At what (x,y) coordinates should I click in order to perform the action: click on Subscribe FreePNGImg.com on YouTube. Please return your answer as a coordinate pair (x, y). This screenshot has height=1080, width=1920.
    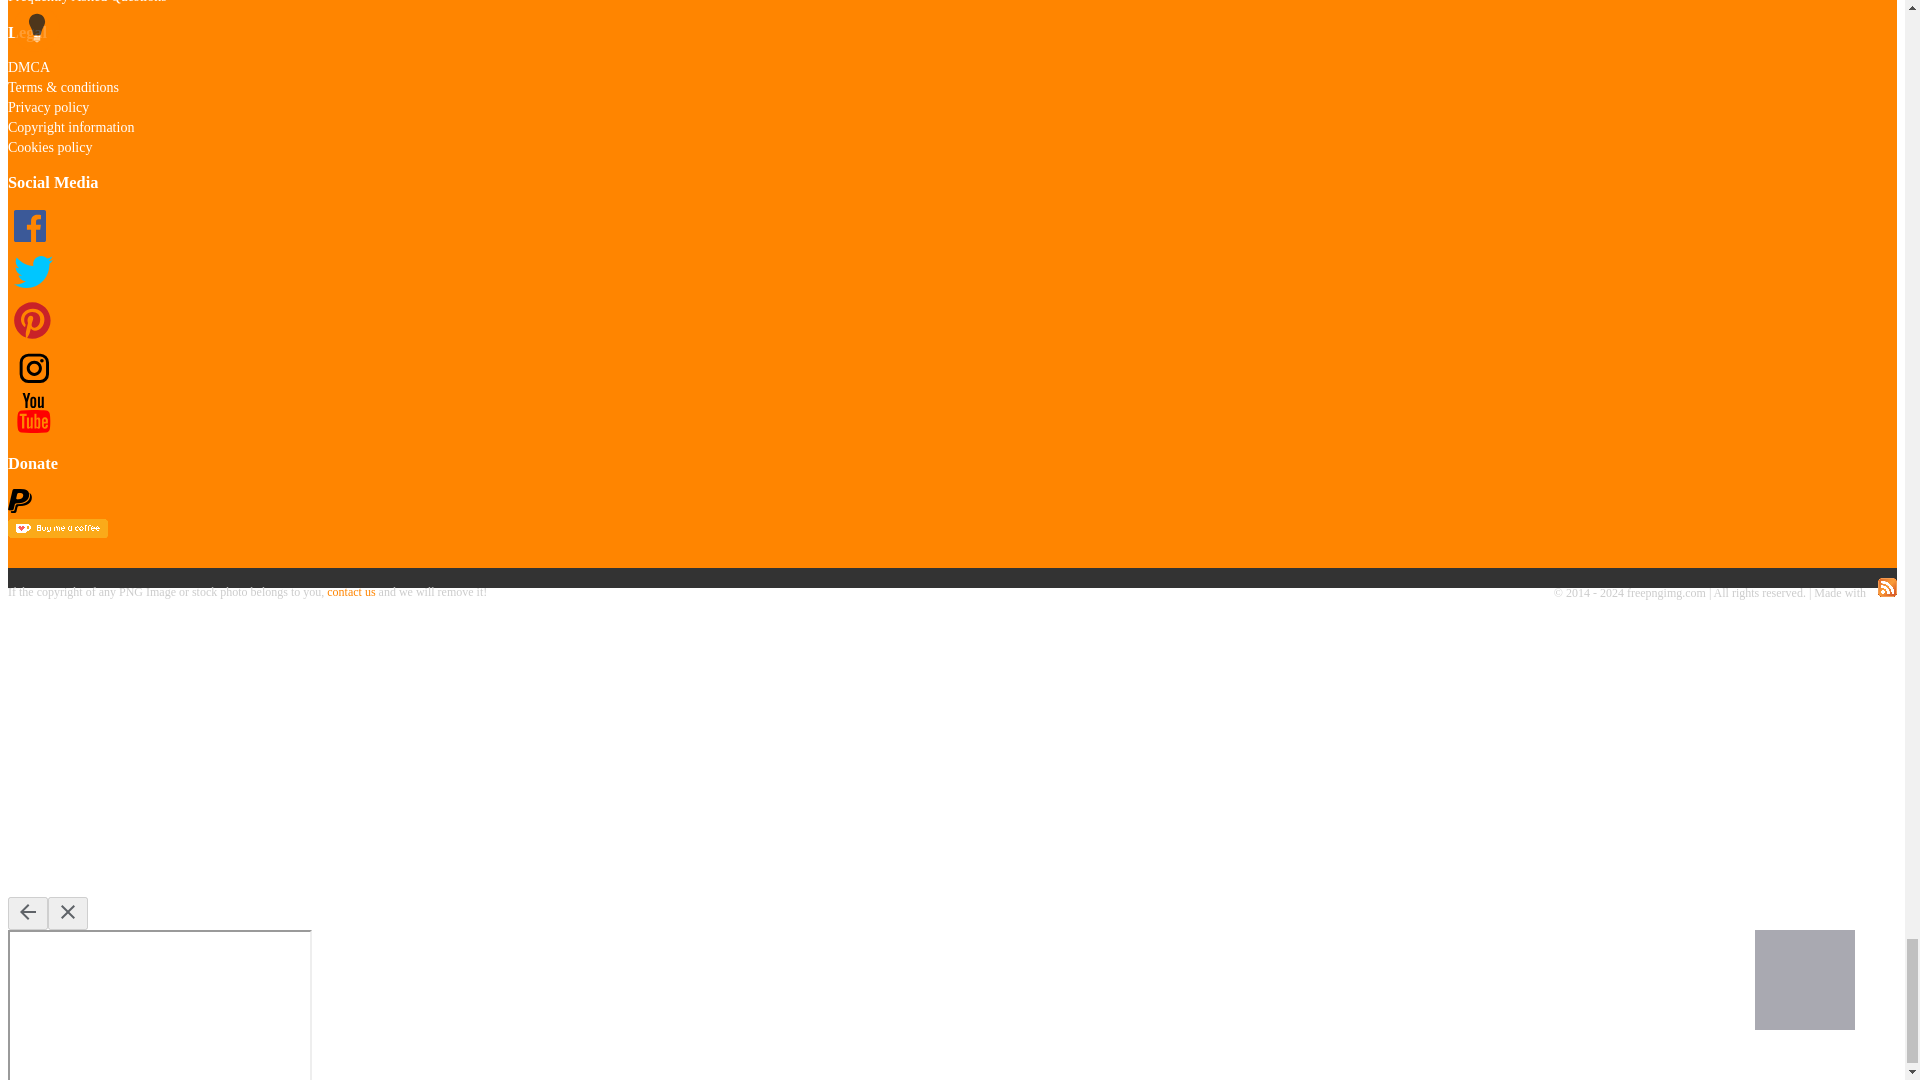
    Looking at the image, I should click on (32, 428).